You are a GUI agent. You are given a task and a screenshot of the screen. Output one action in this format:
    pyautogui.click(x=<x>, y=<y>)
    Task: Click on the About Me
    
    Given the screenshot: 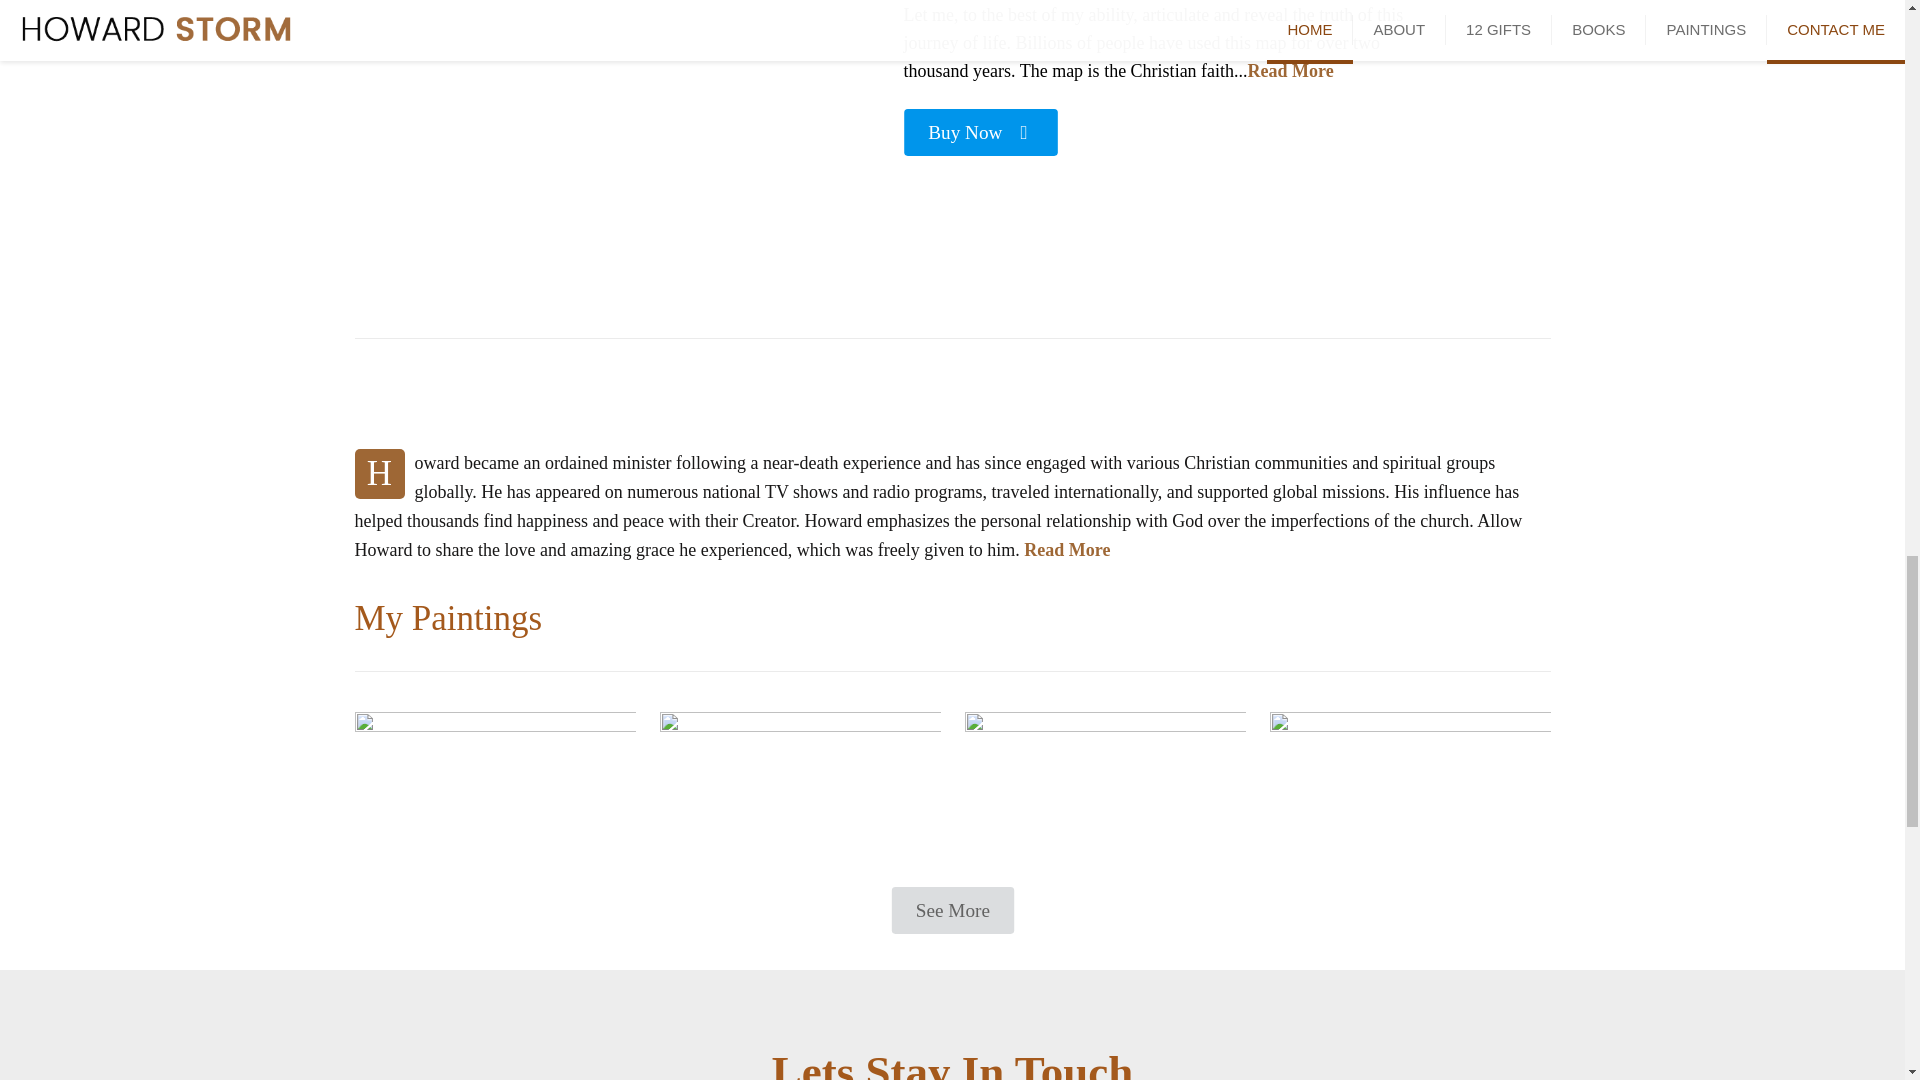 What is the action you would take?
    pyautogui.click(x=545, y=391)
    